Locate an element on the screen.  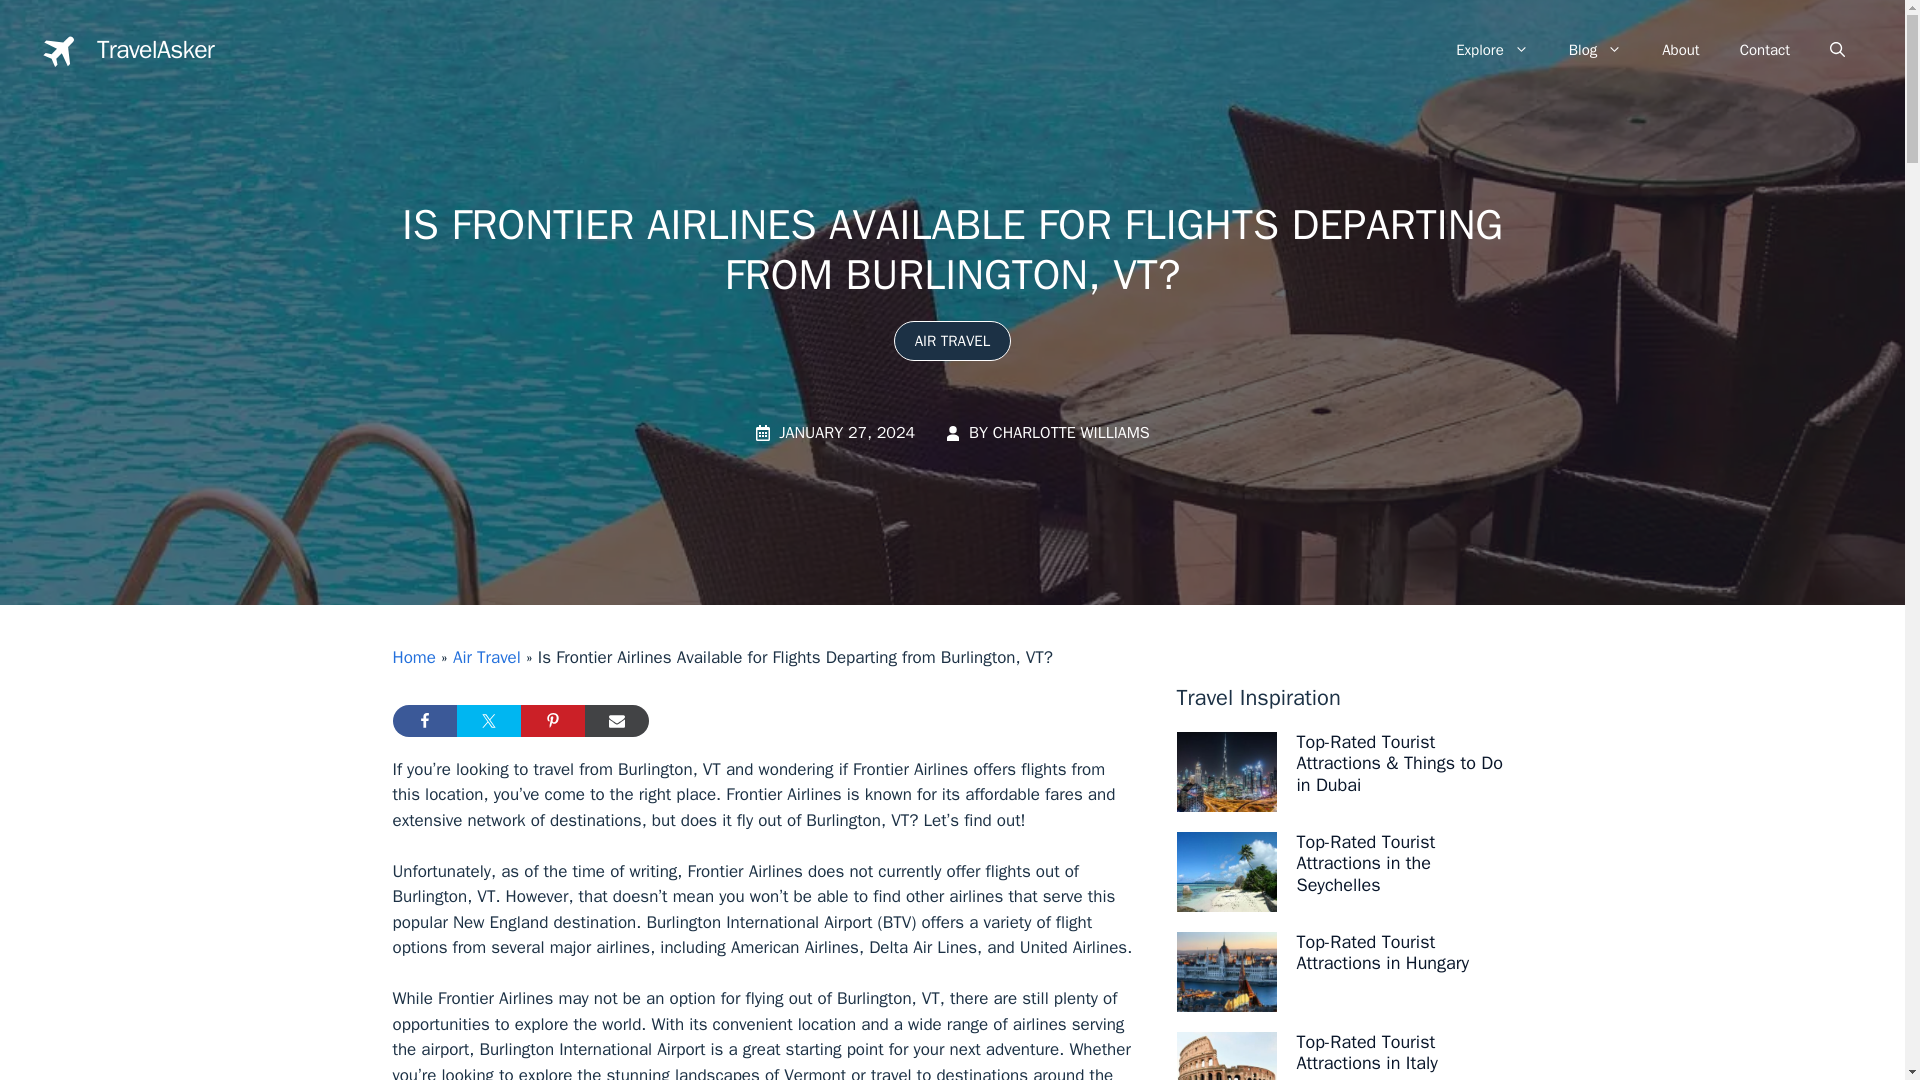
Share on Pinterest is located at coordinates (552, 720).